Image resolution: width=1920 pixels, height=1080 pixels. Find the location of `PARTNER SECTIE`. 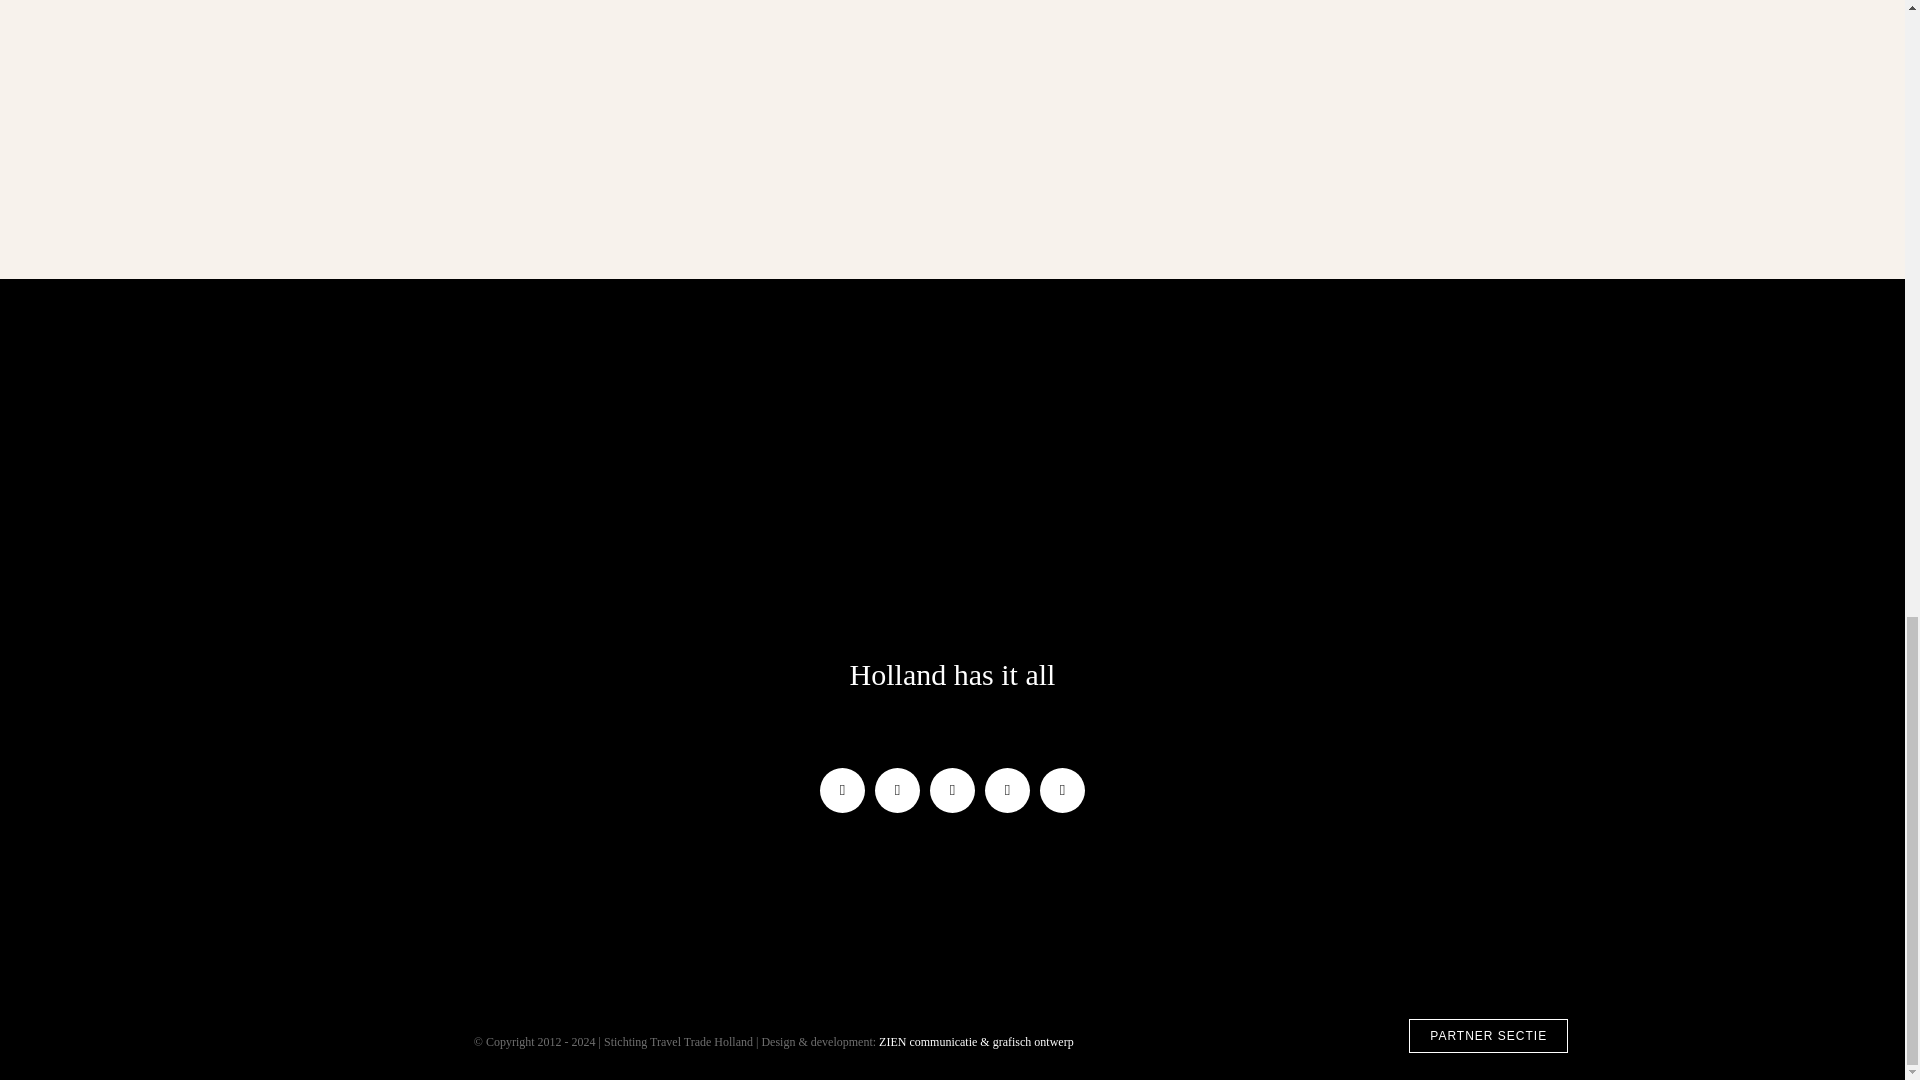

PARTNER SECTIE is located at coordinates (1488, 1036).